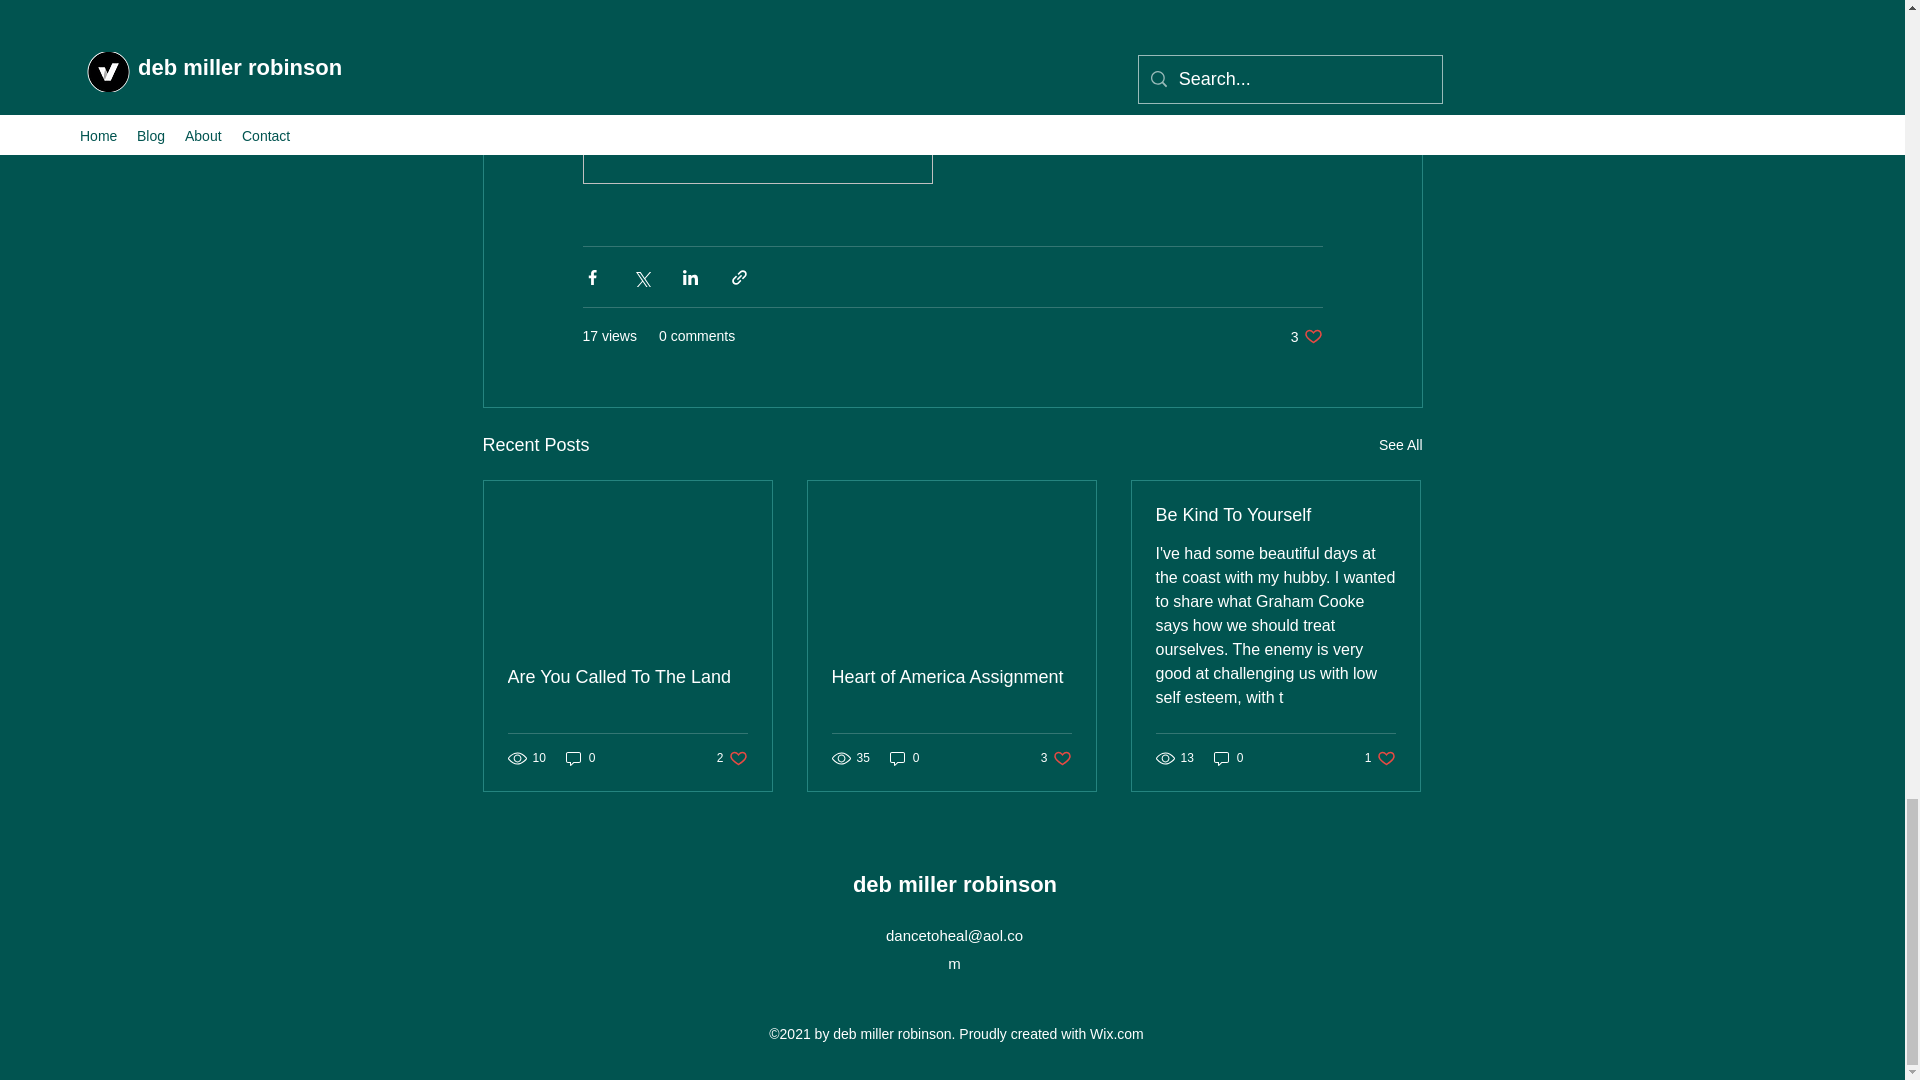 This screenshot has width=1920, height=1080. What do you see at coordinates (580, 758) in the screenshot?
I see `Be Kind To Yourself` at bounding box center [580, 758].